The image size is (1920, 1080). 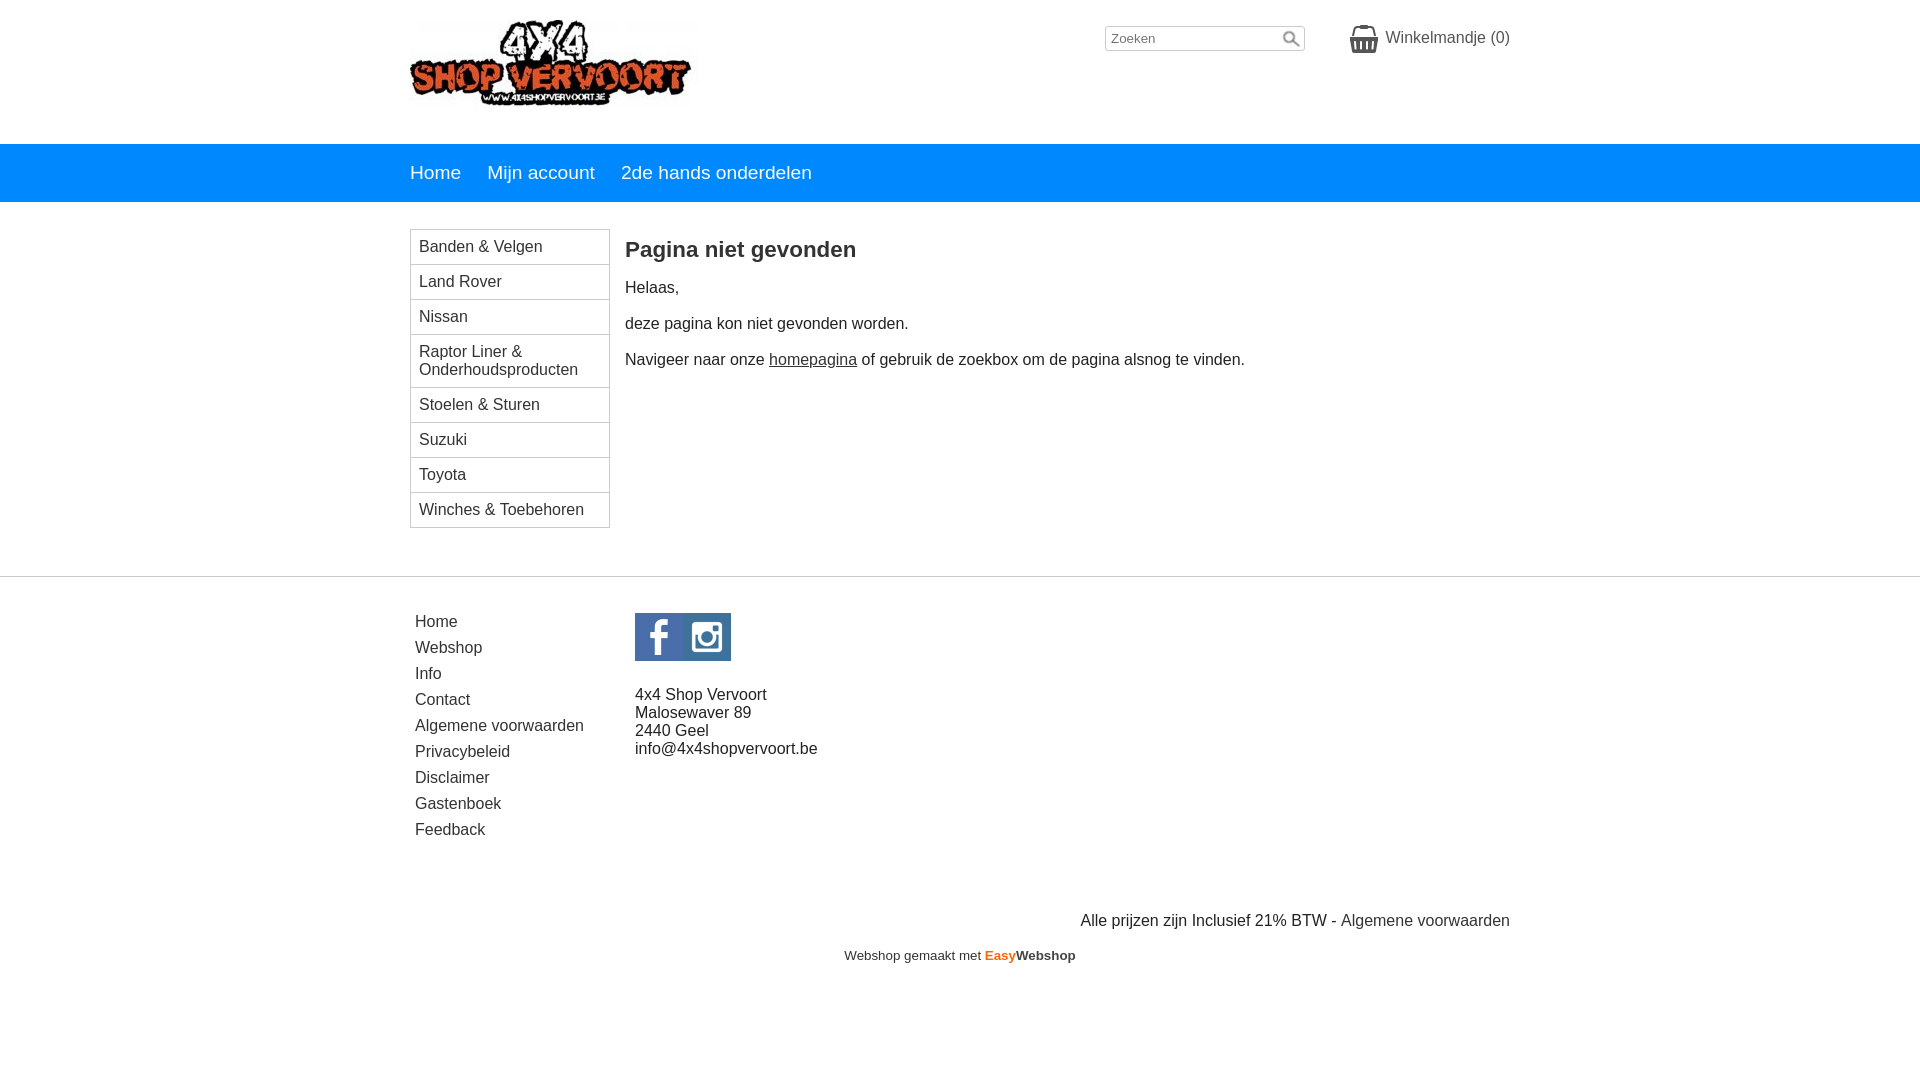 I want to click on Contact, so click(x=442, y=701).